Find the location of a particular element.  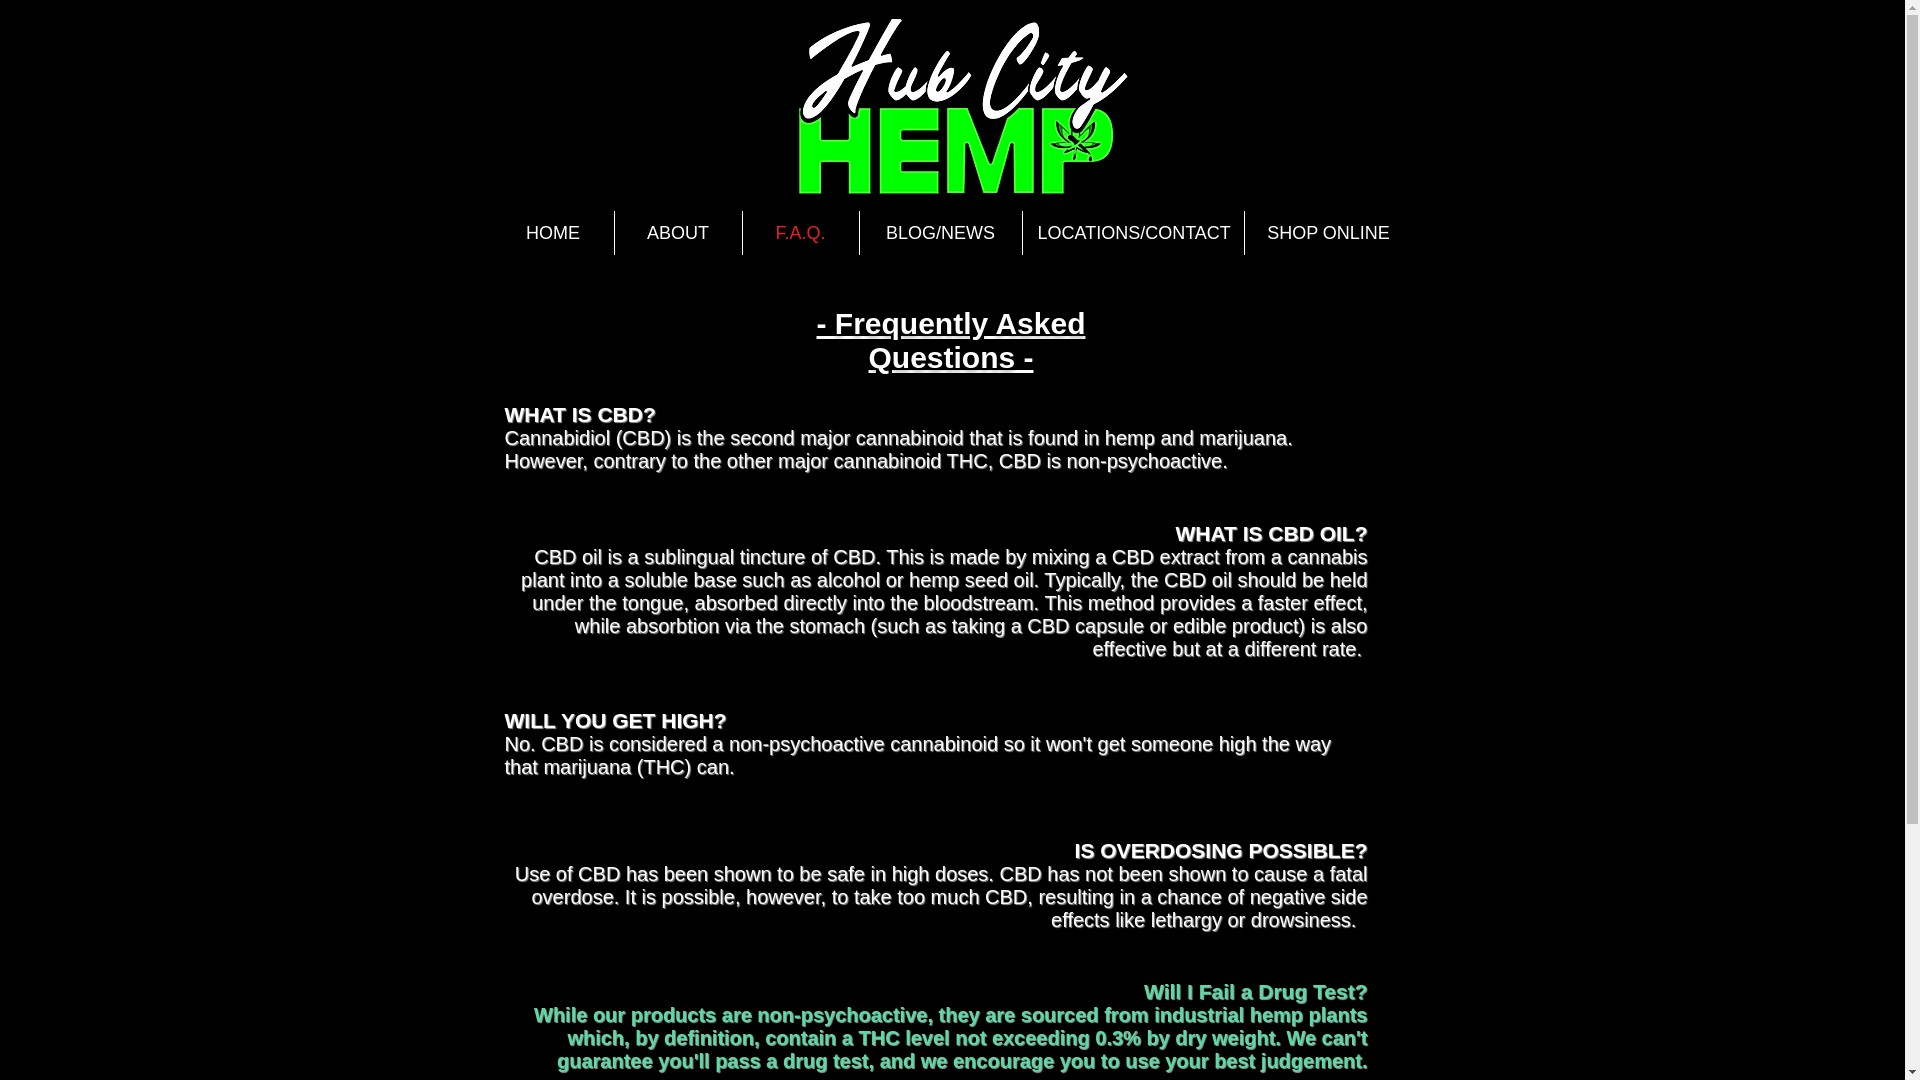

HOME is located at coordinates (552, 232).